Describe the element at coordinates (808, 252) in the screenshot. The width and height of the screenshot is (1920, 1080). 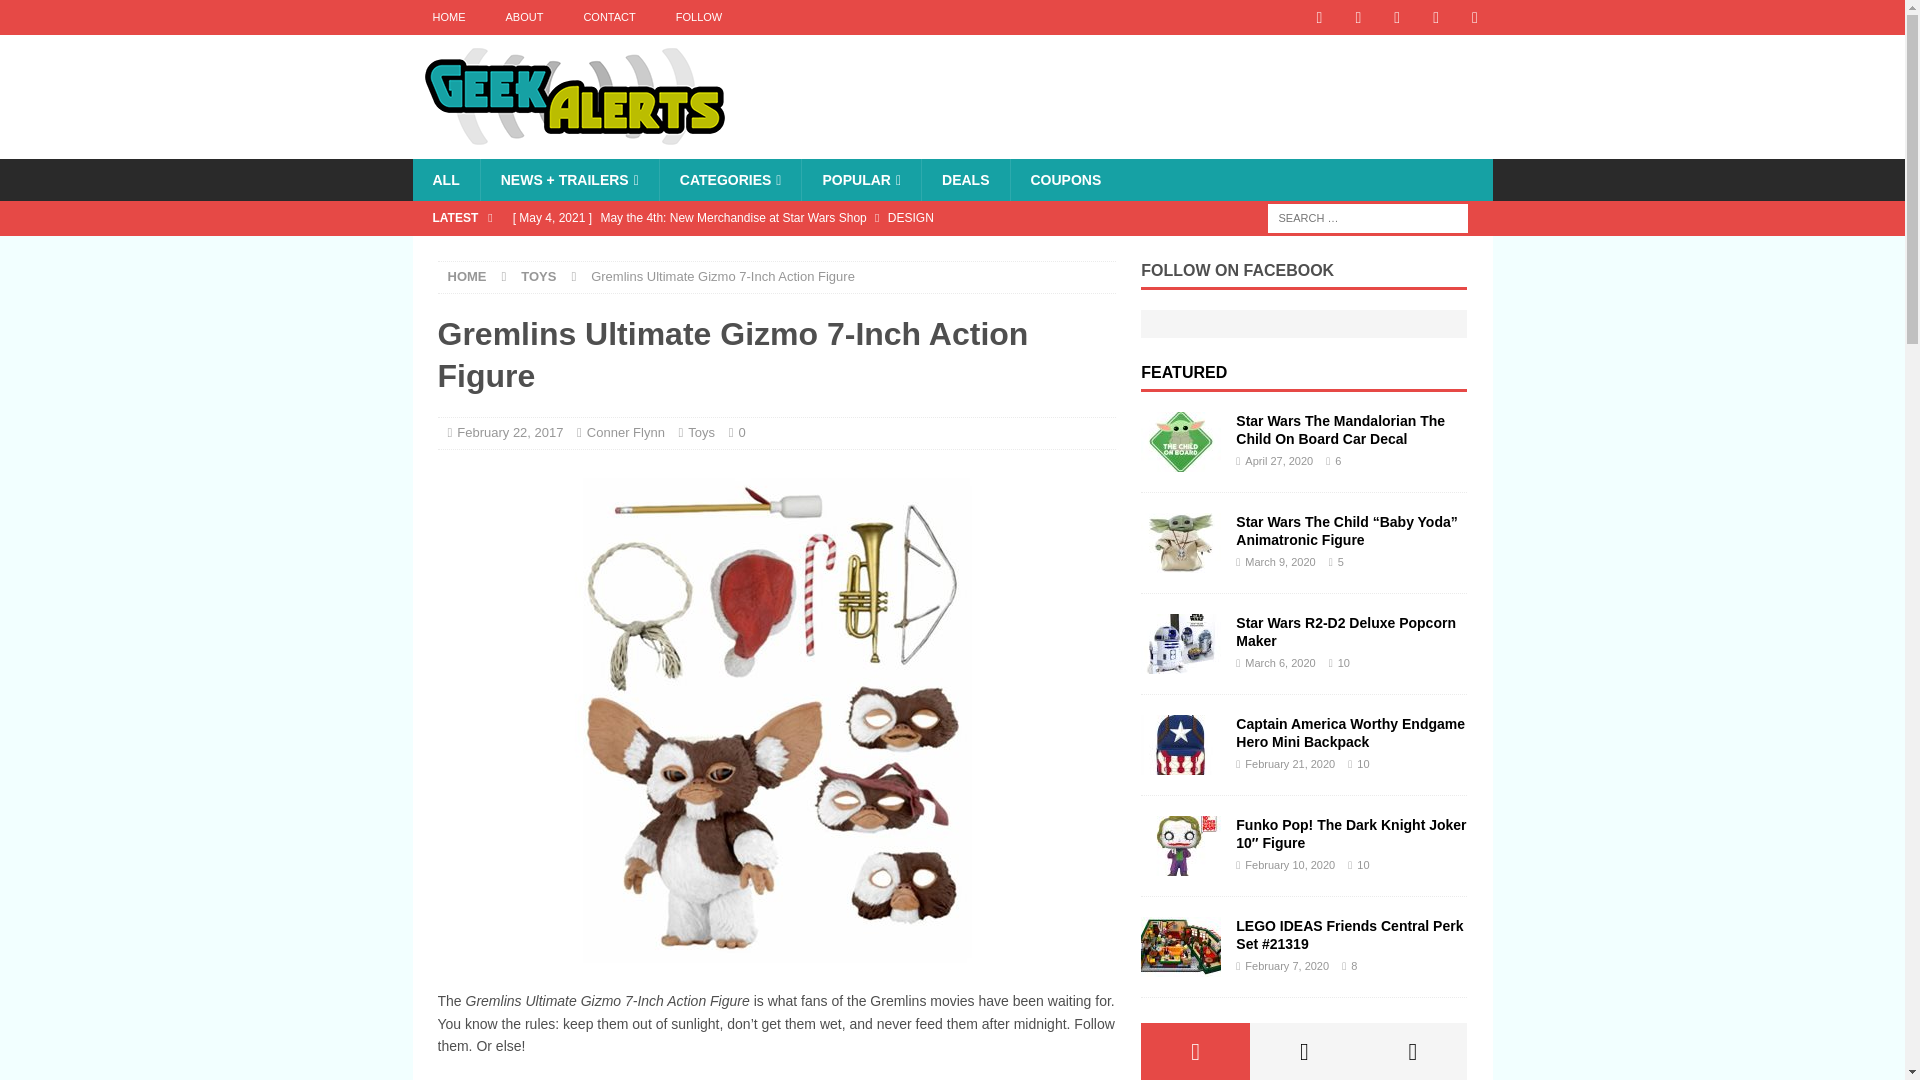
I see `Rick and Morty Get Shwifty Bluetooth Speaker` at that location.